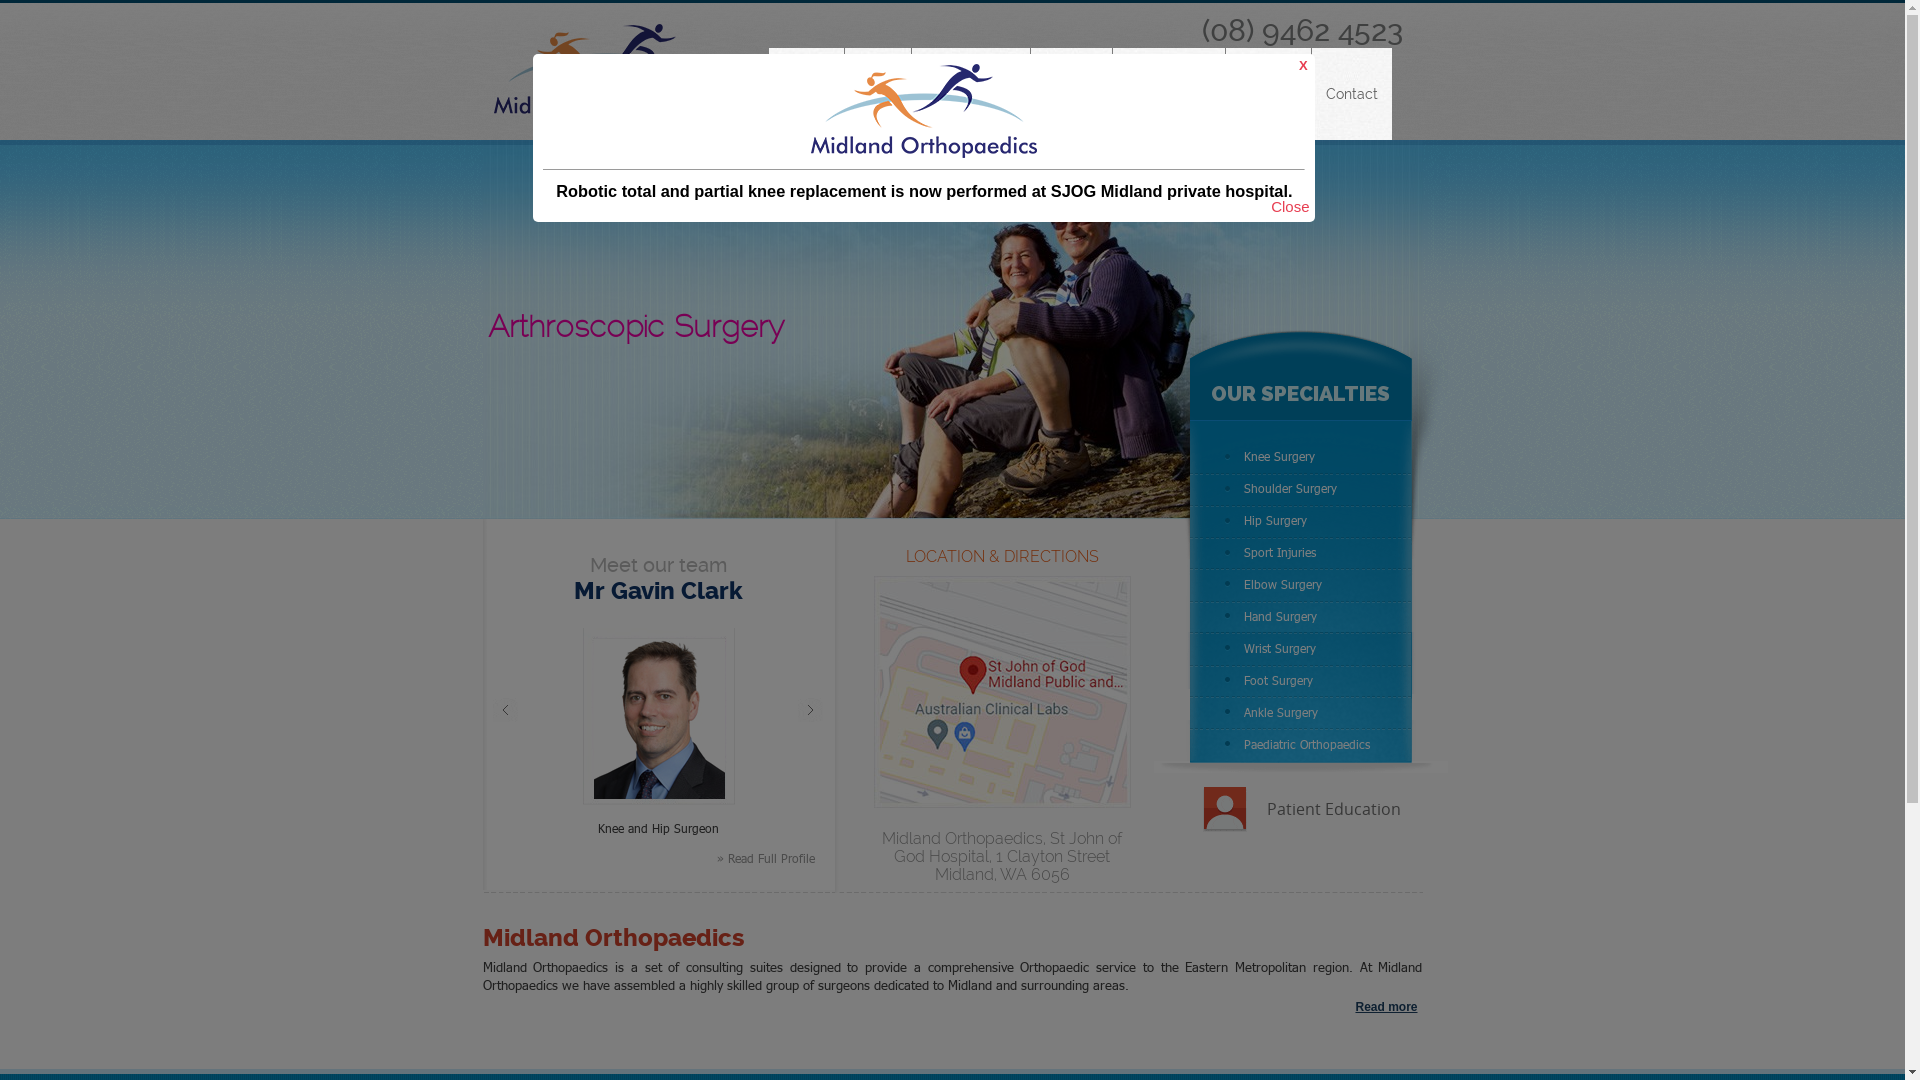  What do you see at coordinates (806, 94) in the screenshot?
I see `Home` at bounding box center [806, 94].